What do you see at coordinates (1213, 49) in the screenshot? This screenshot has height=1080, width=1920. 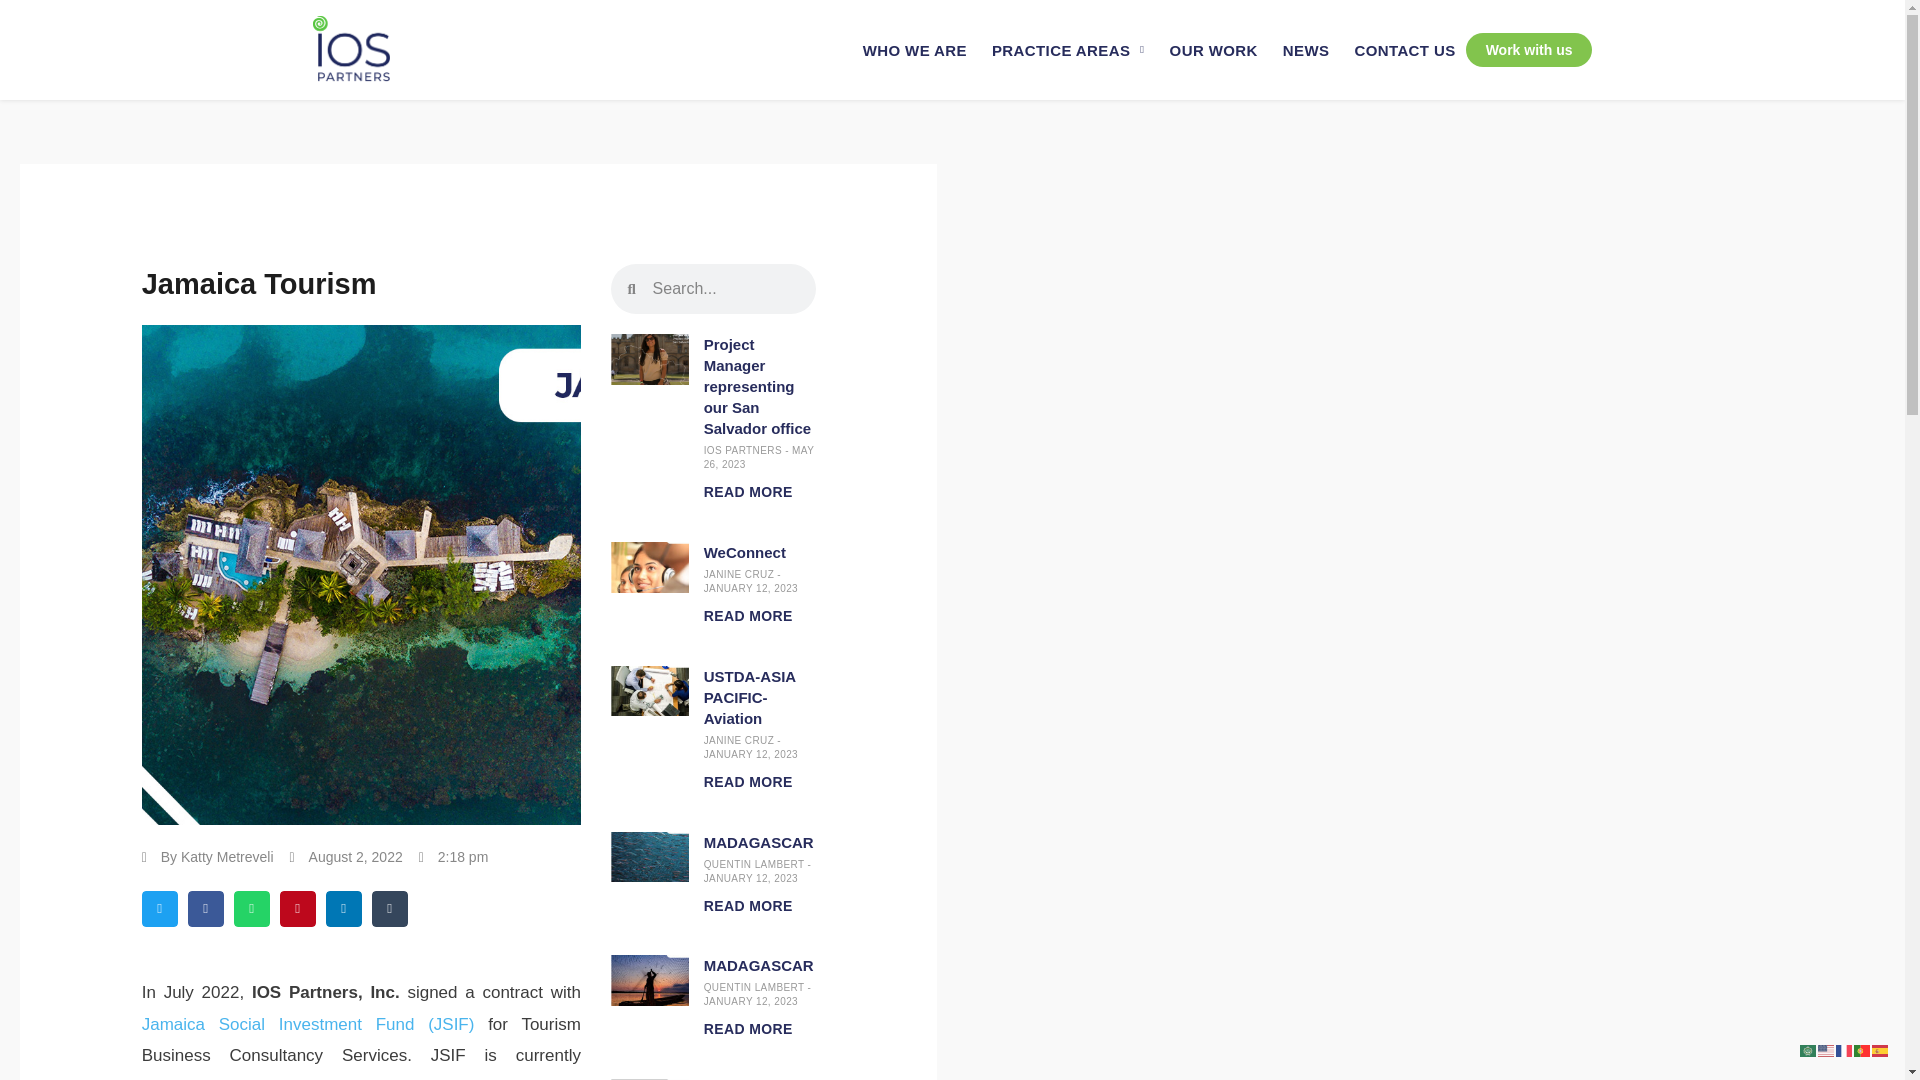 I see `OUR WORK` at bounding box center [1213, 49].